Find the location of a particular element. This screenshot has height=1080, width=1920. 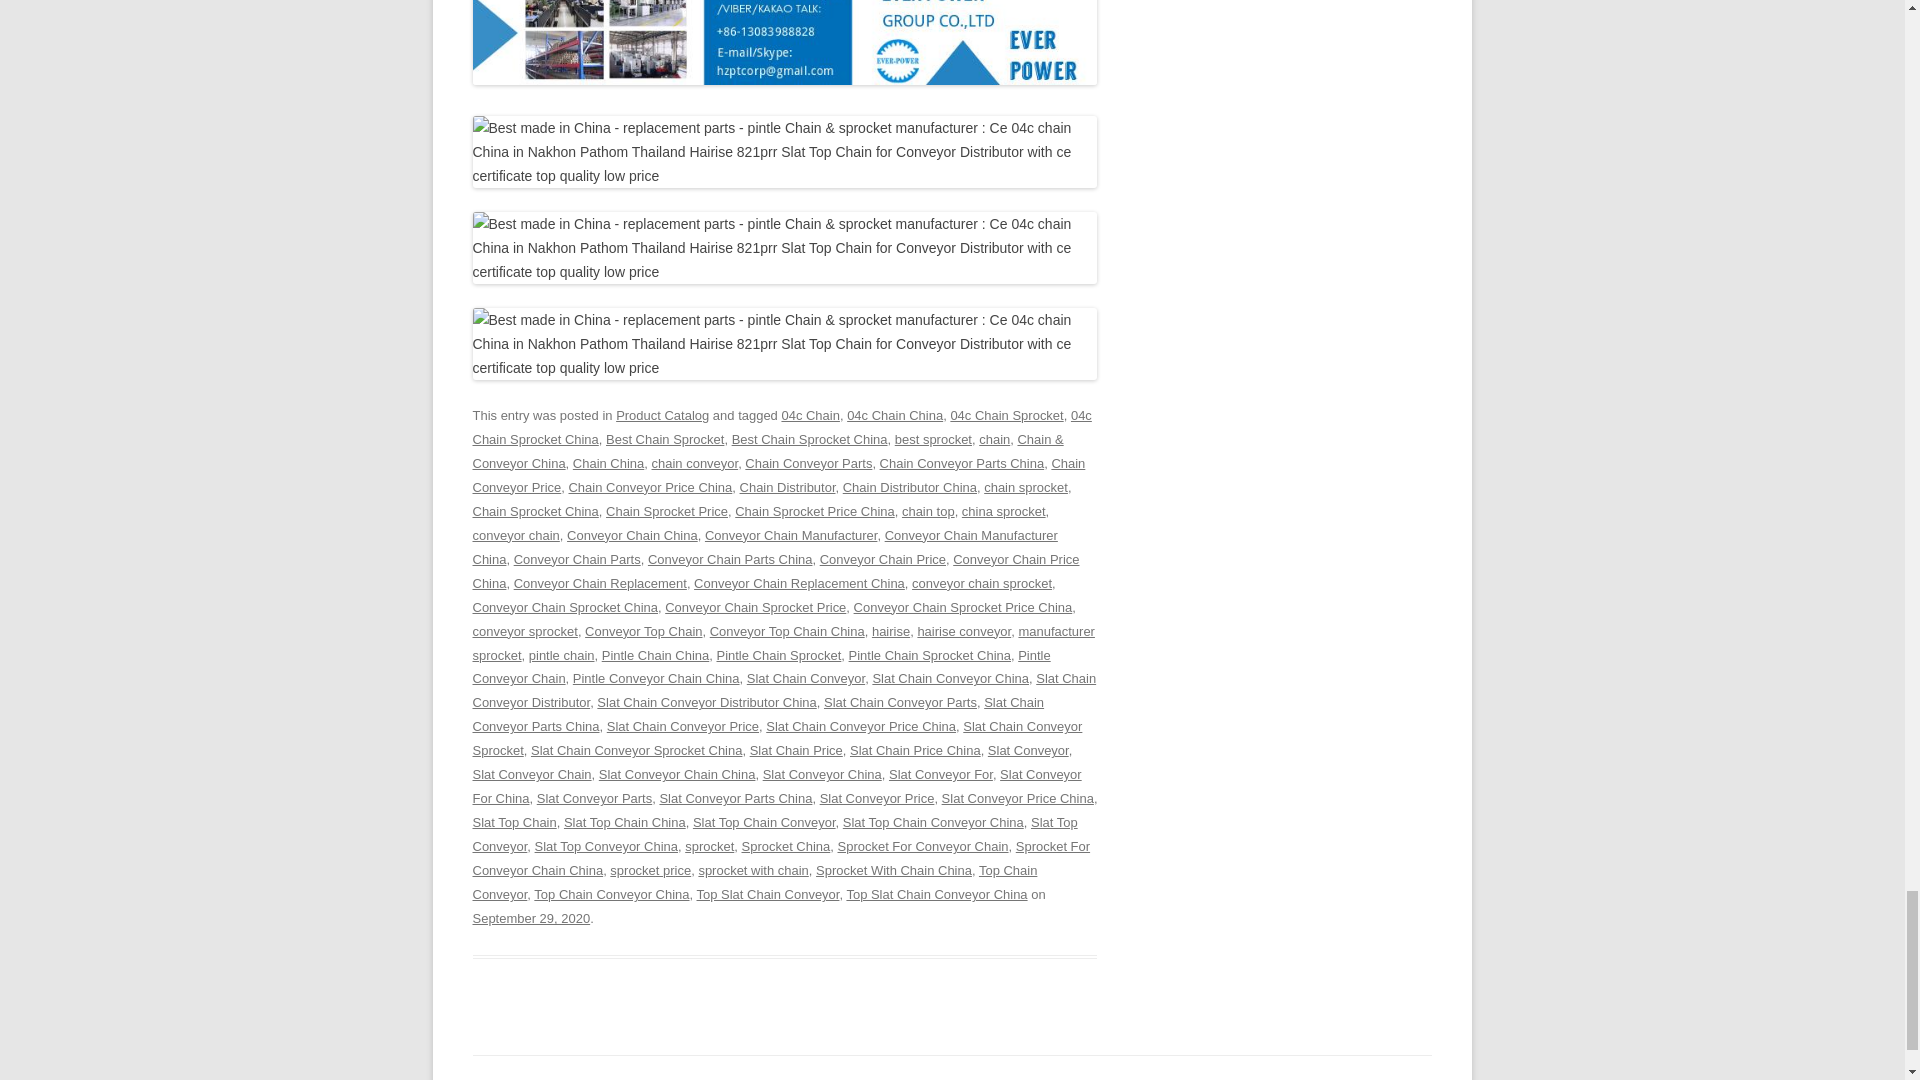

Best Chain Sprocket is located at coordinates (664, 440).